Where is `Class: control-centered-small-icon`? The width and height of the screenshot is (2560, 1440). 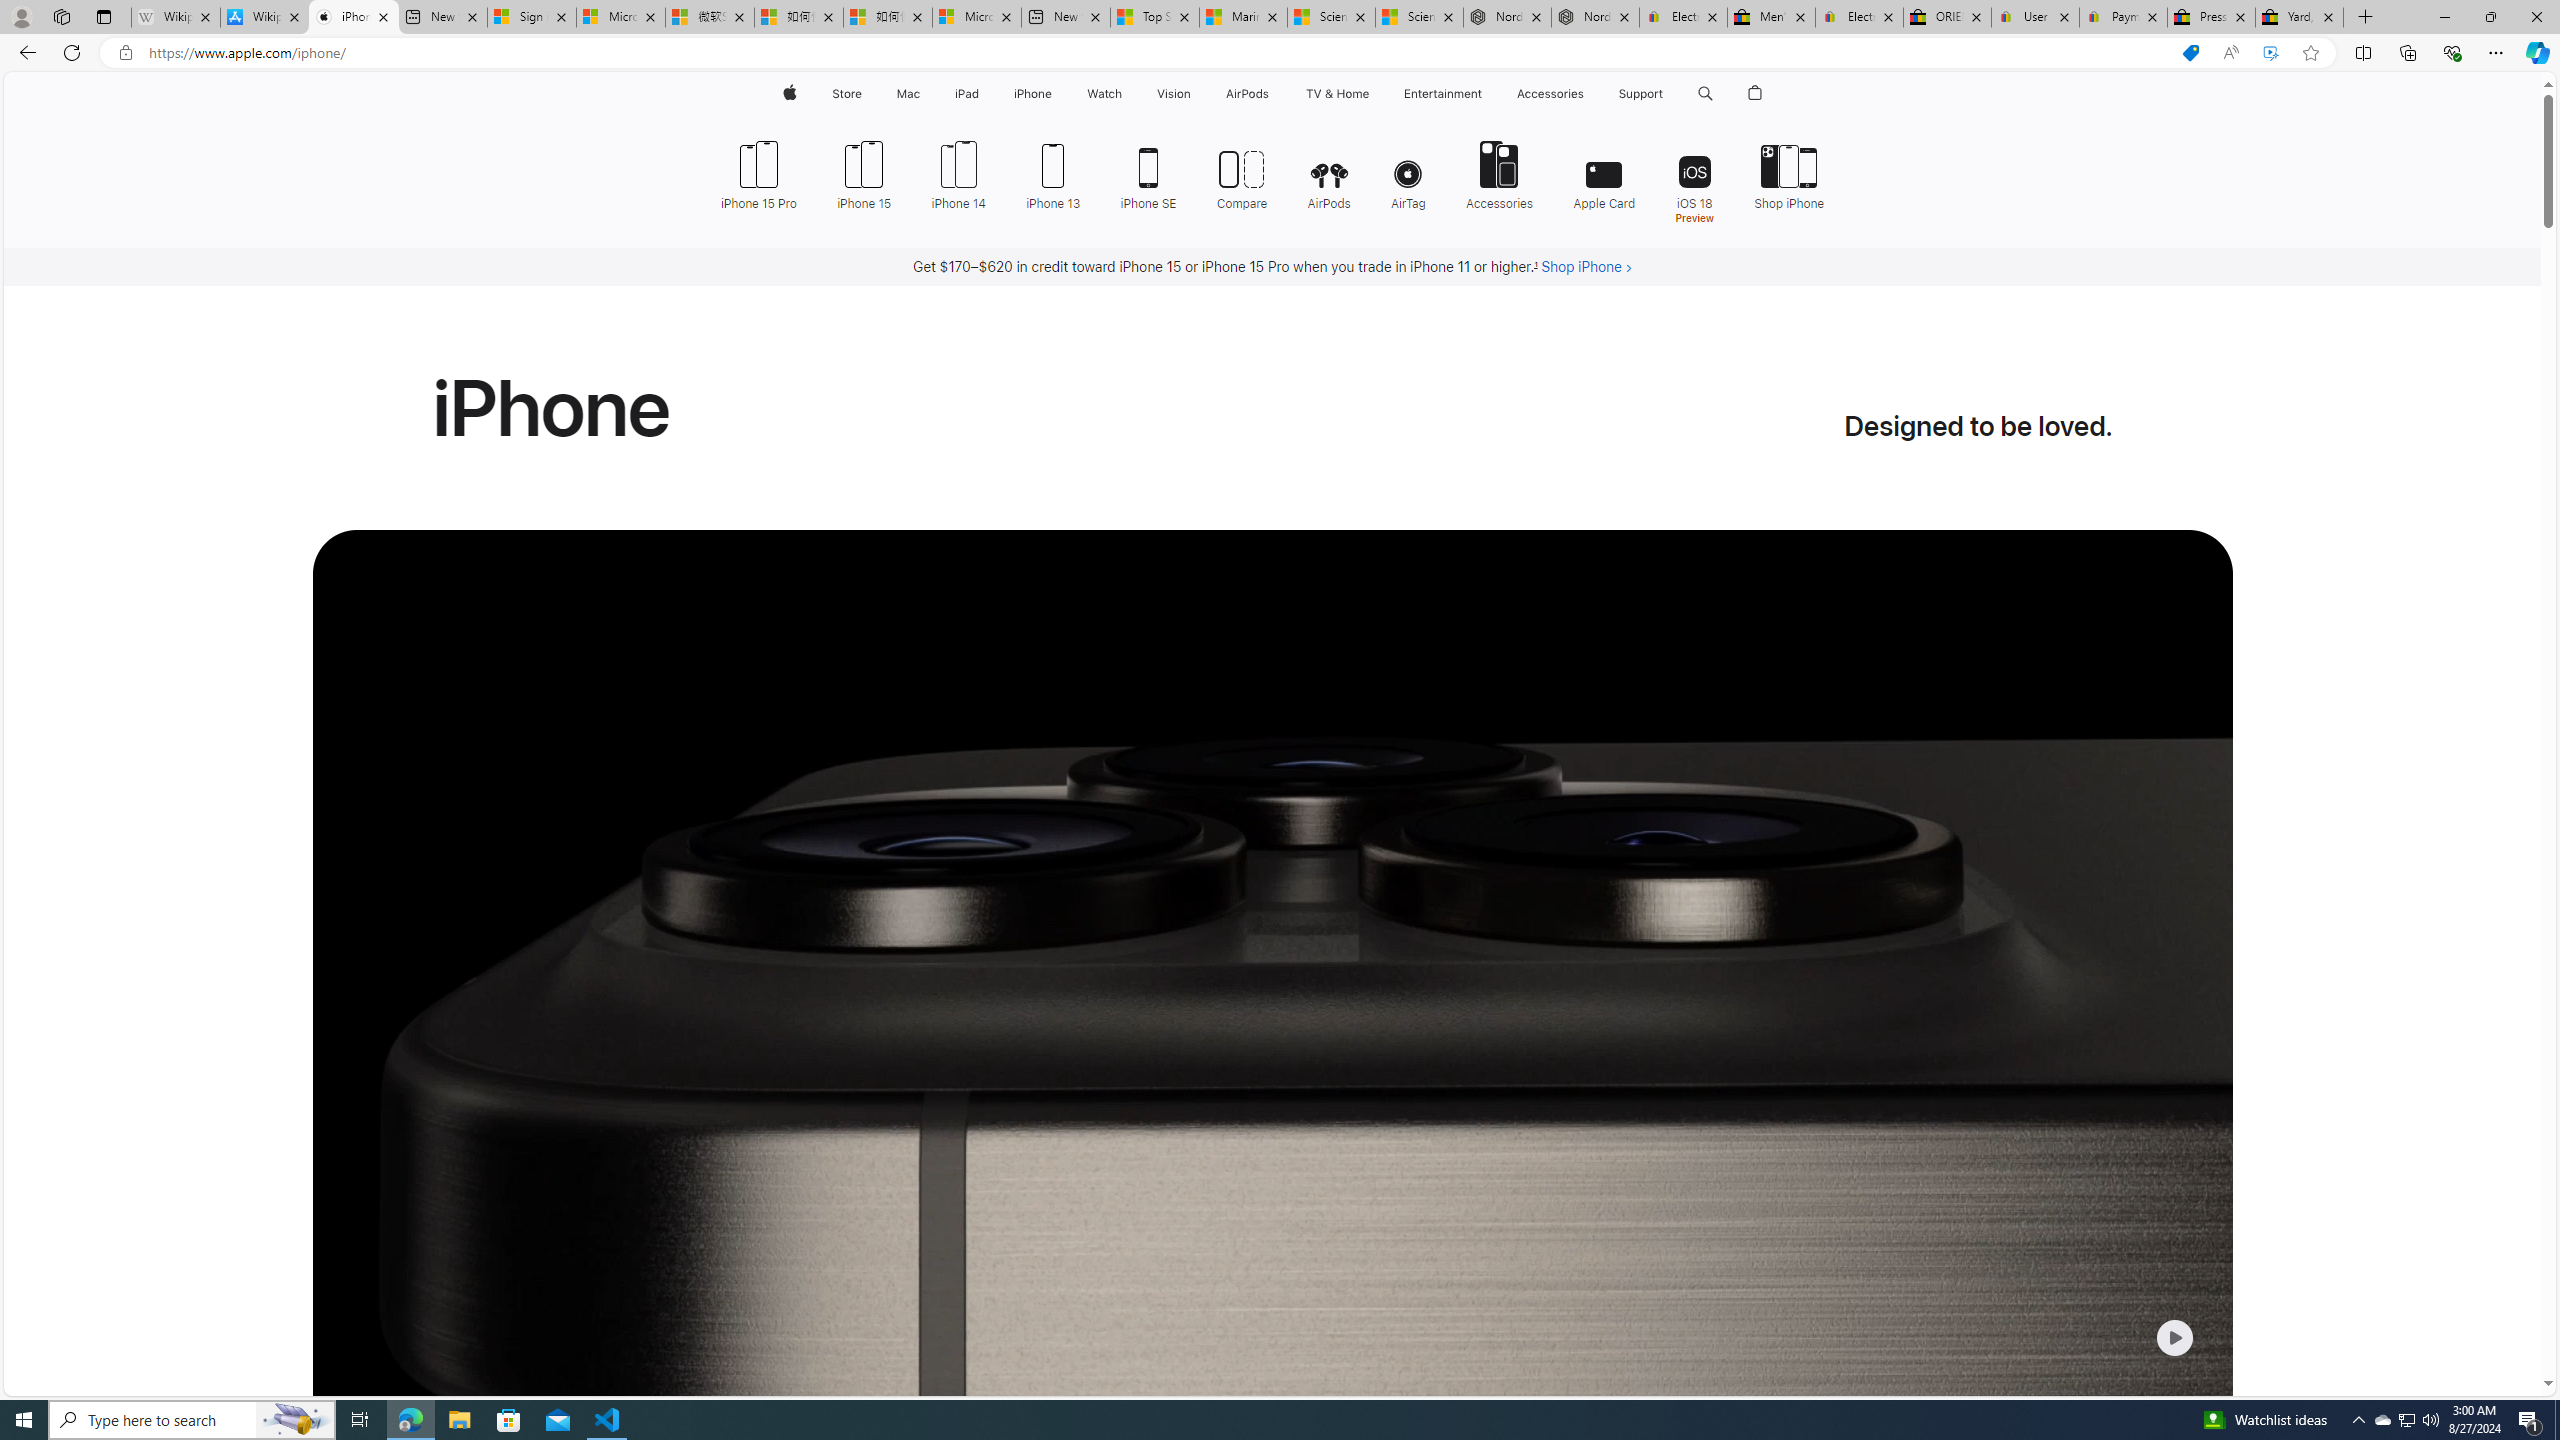 Class: control-centered-small-icon is located at coordinates (2174, 1337).